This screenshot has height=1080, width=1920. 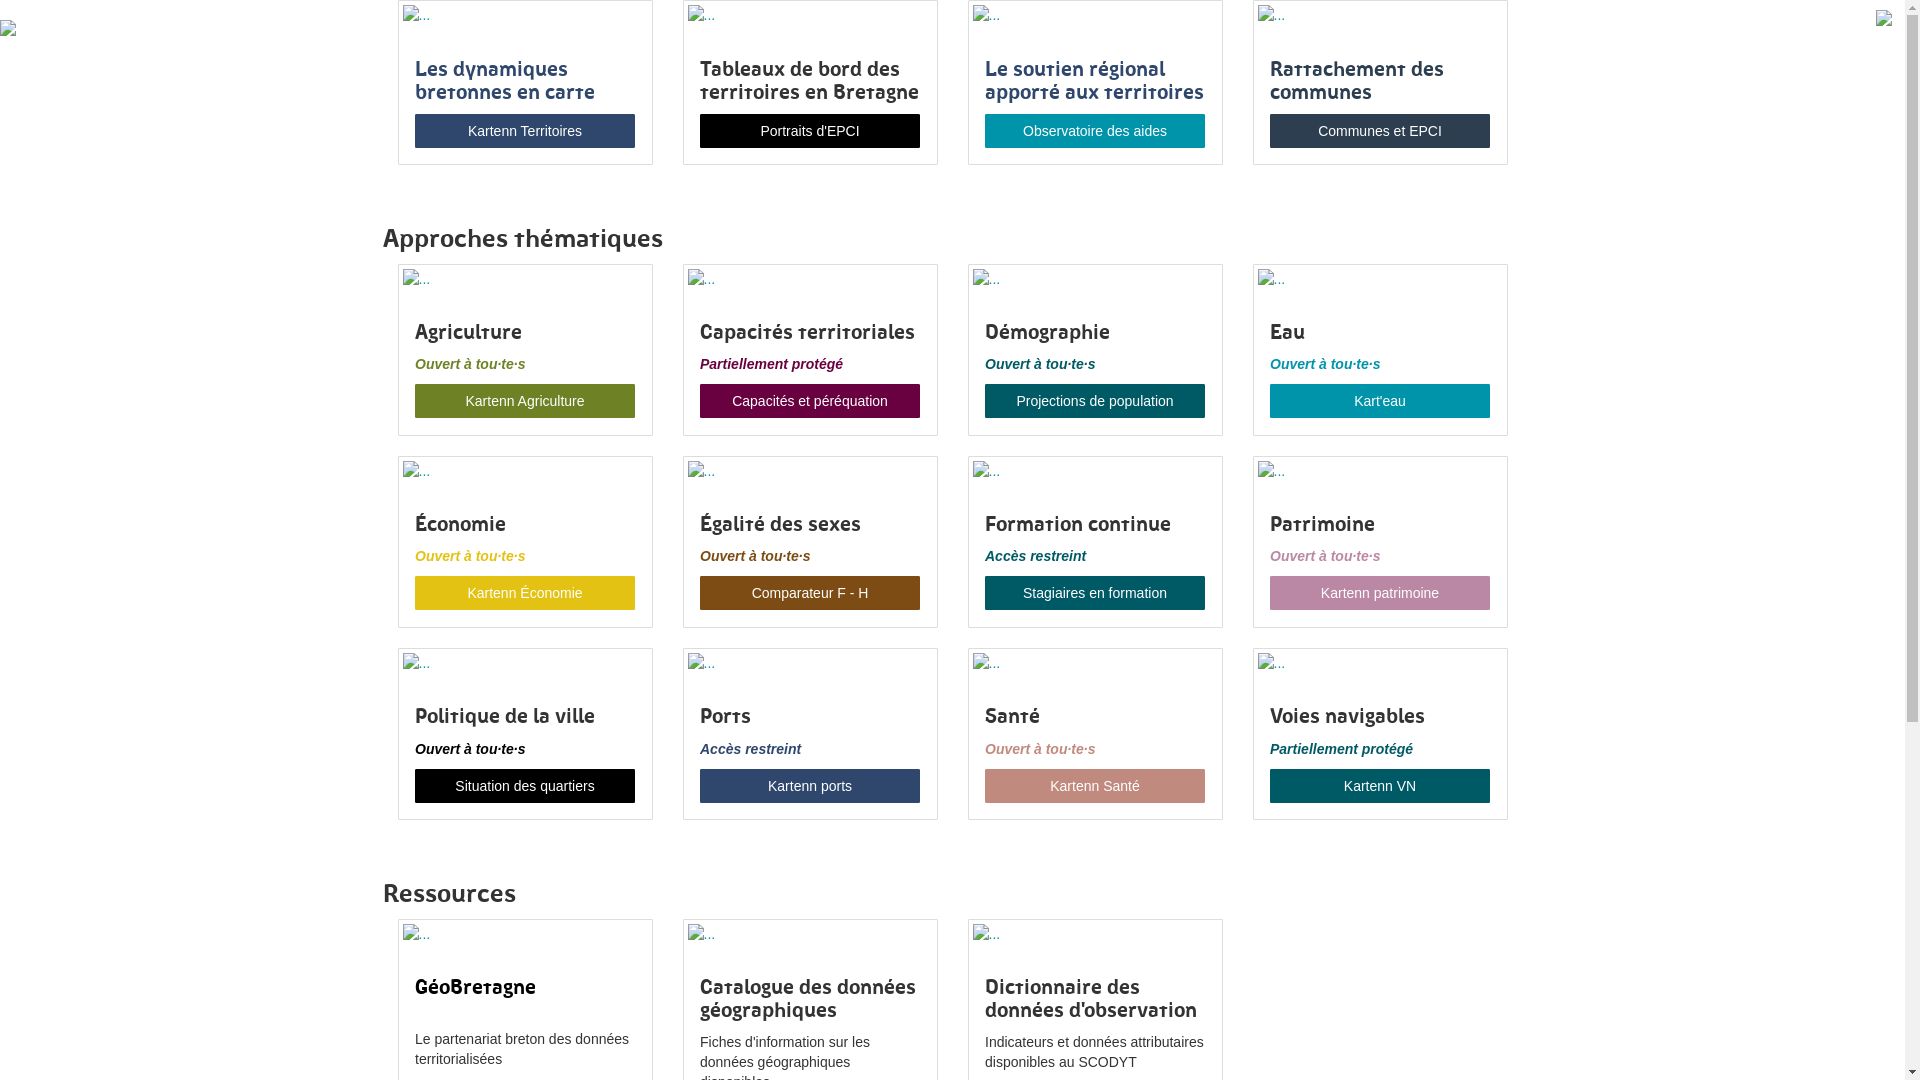 I want to click on Charger l'application, so click(x=524, y=15).